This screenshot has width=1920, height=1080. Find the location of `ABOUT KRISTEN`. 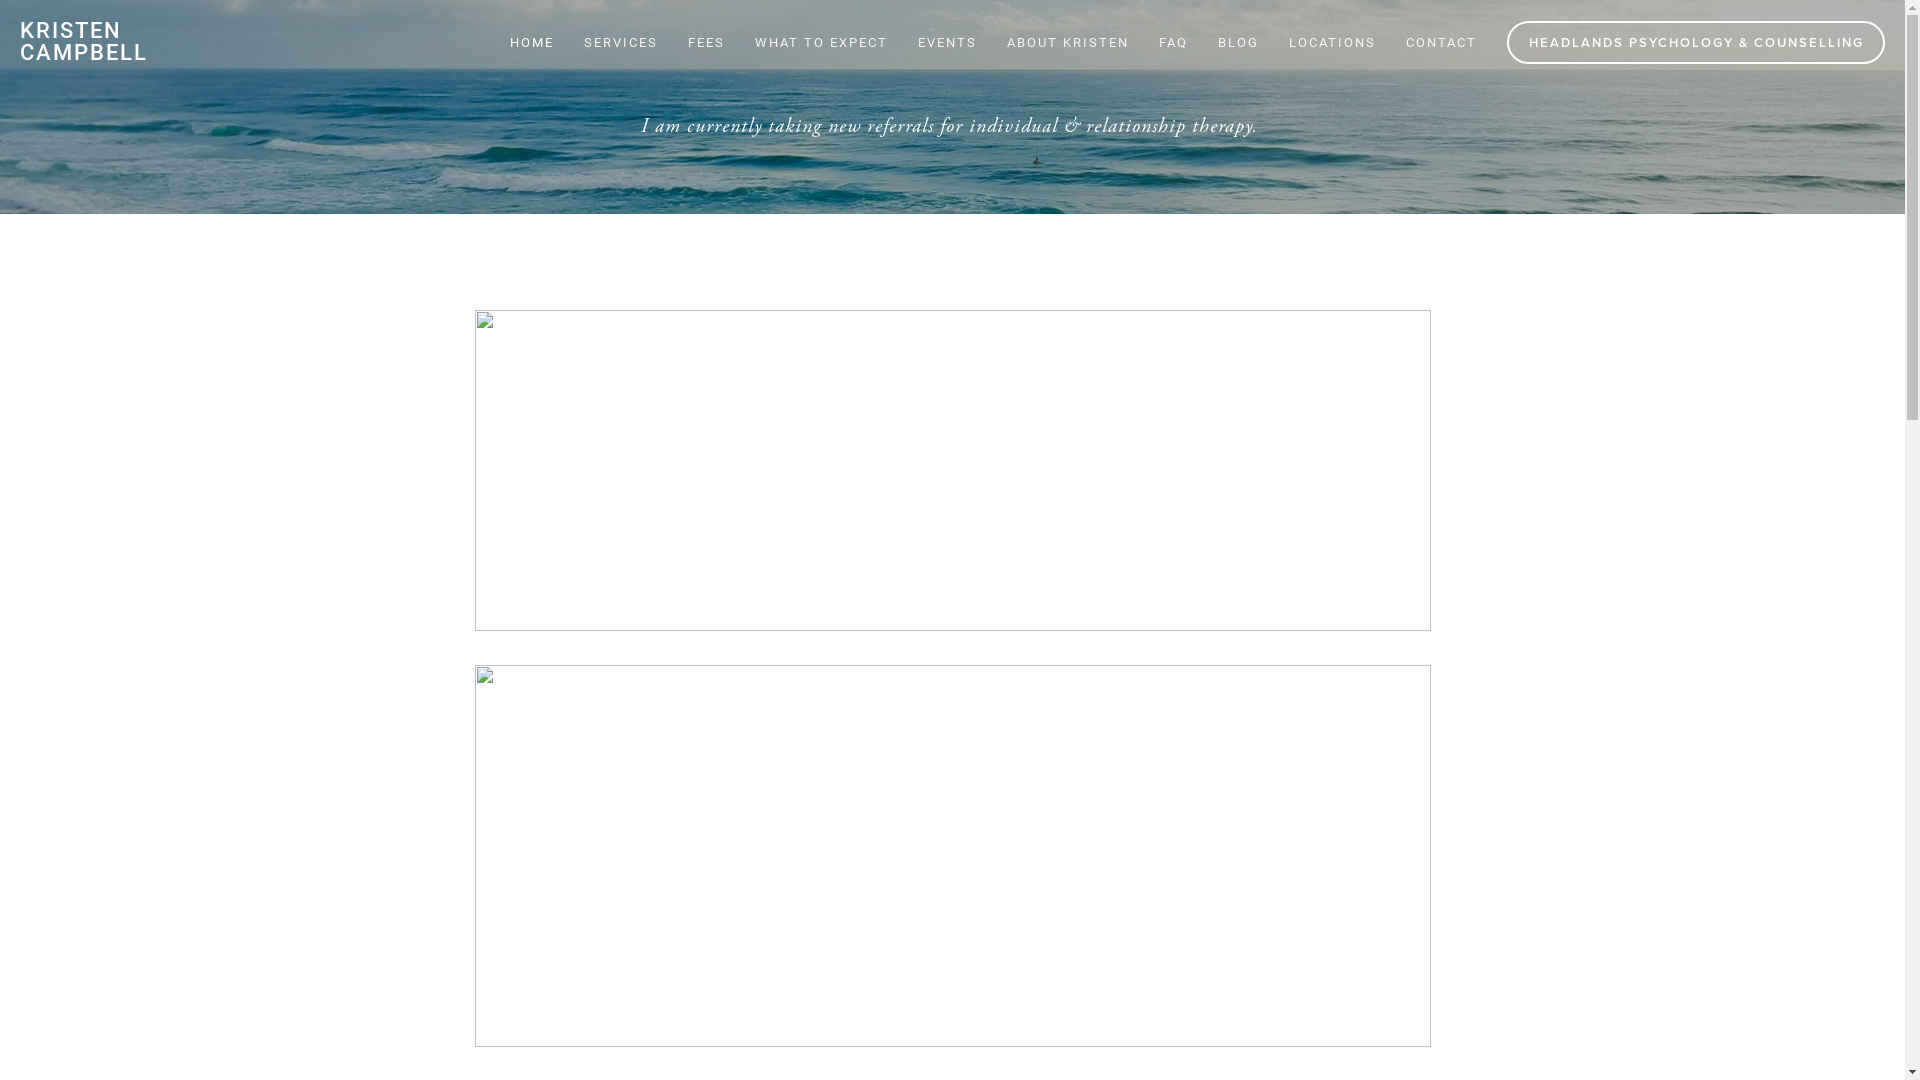

ABOUT KRISTEN is located at coordinates (1068, 42).